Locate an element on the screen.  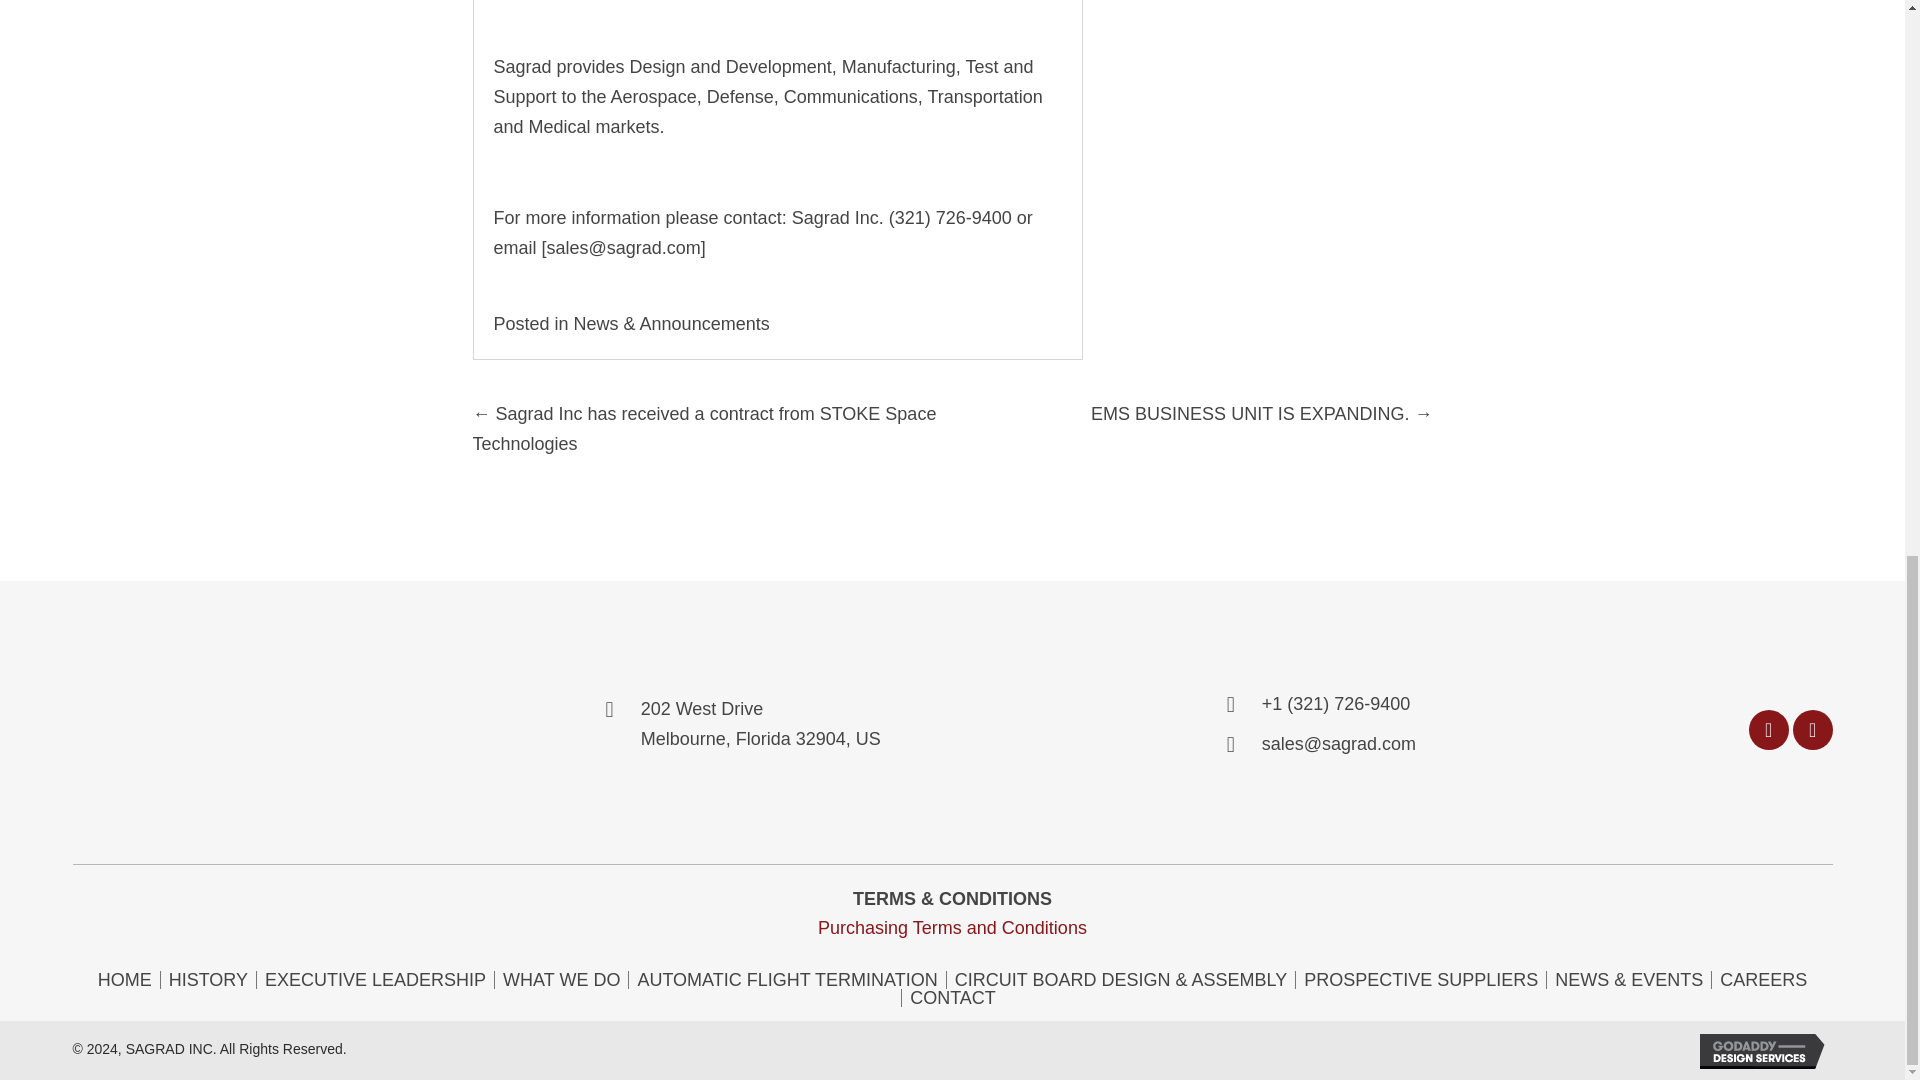
Twitter is located at coordinates (1769, 729).